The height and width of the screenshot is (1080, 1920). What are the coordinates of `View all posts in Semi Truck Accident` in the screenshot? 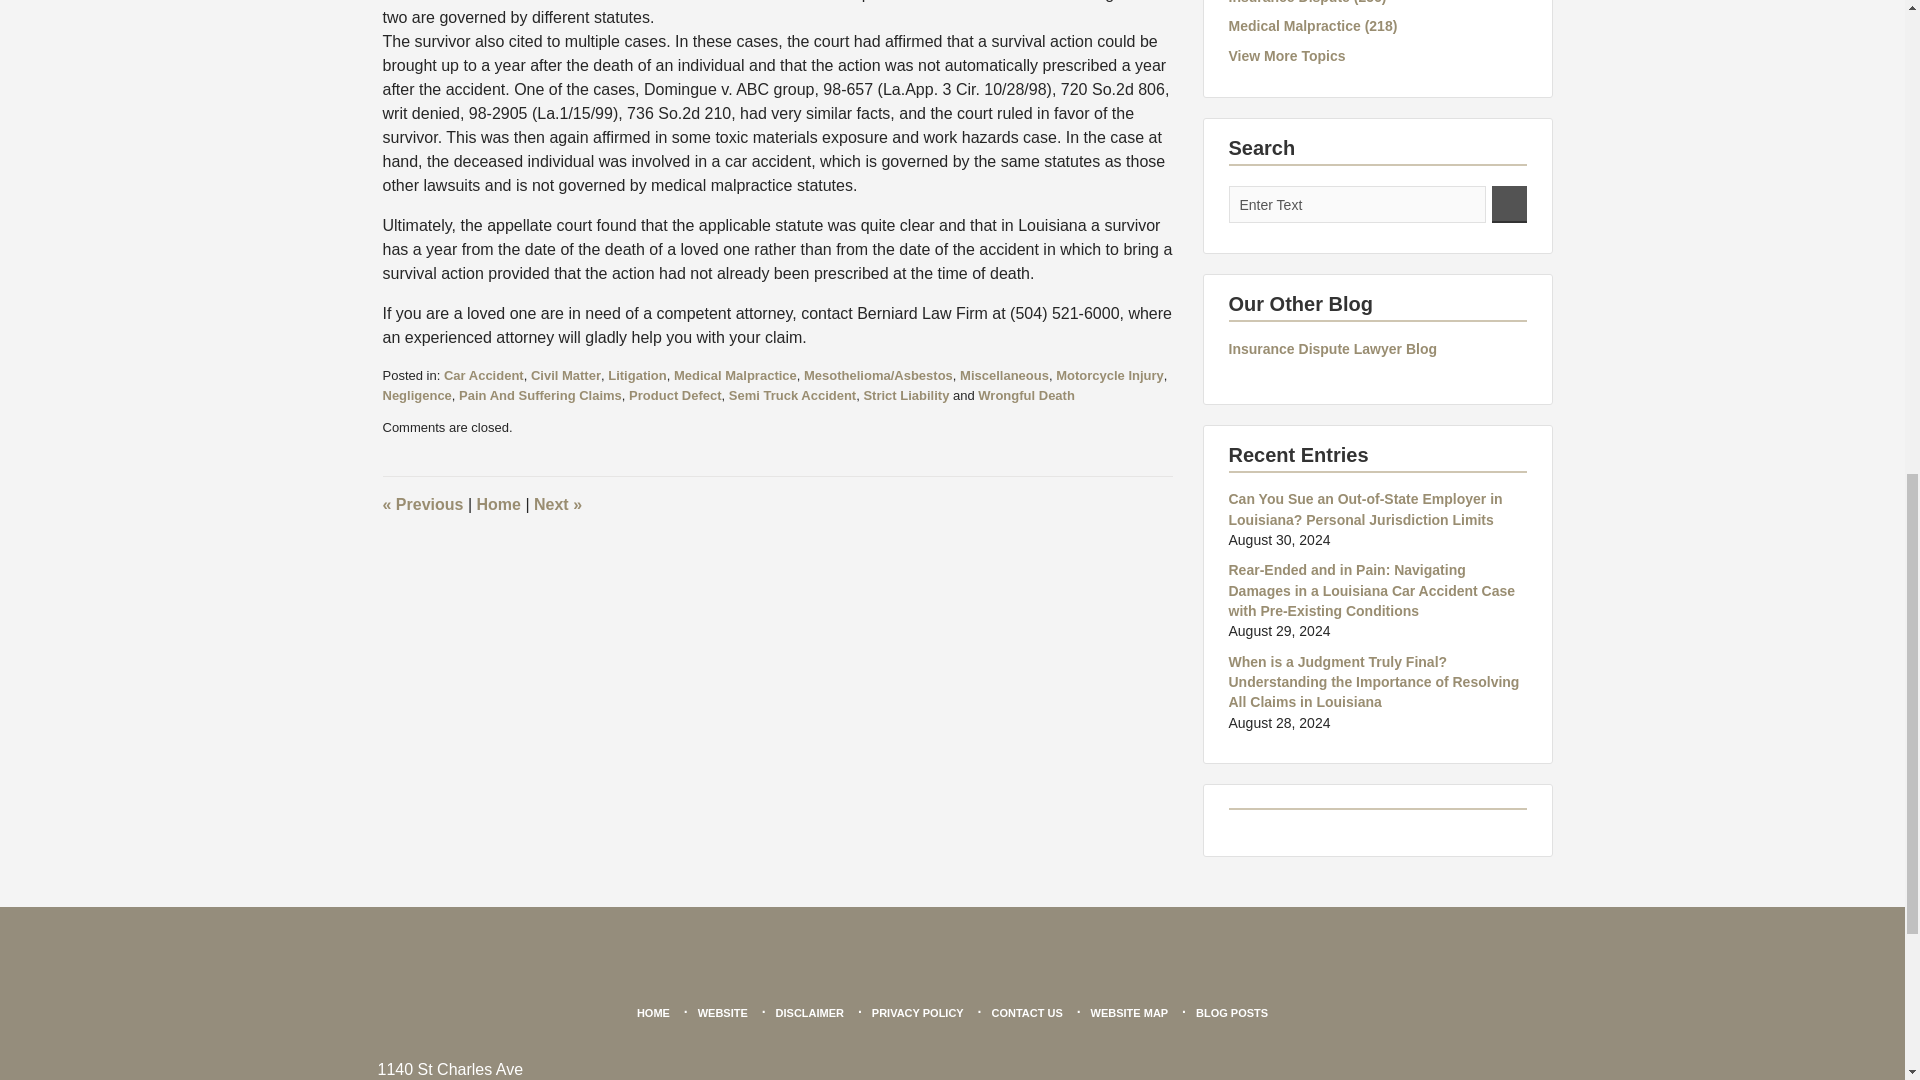 It's located at (792, 394).